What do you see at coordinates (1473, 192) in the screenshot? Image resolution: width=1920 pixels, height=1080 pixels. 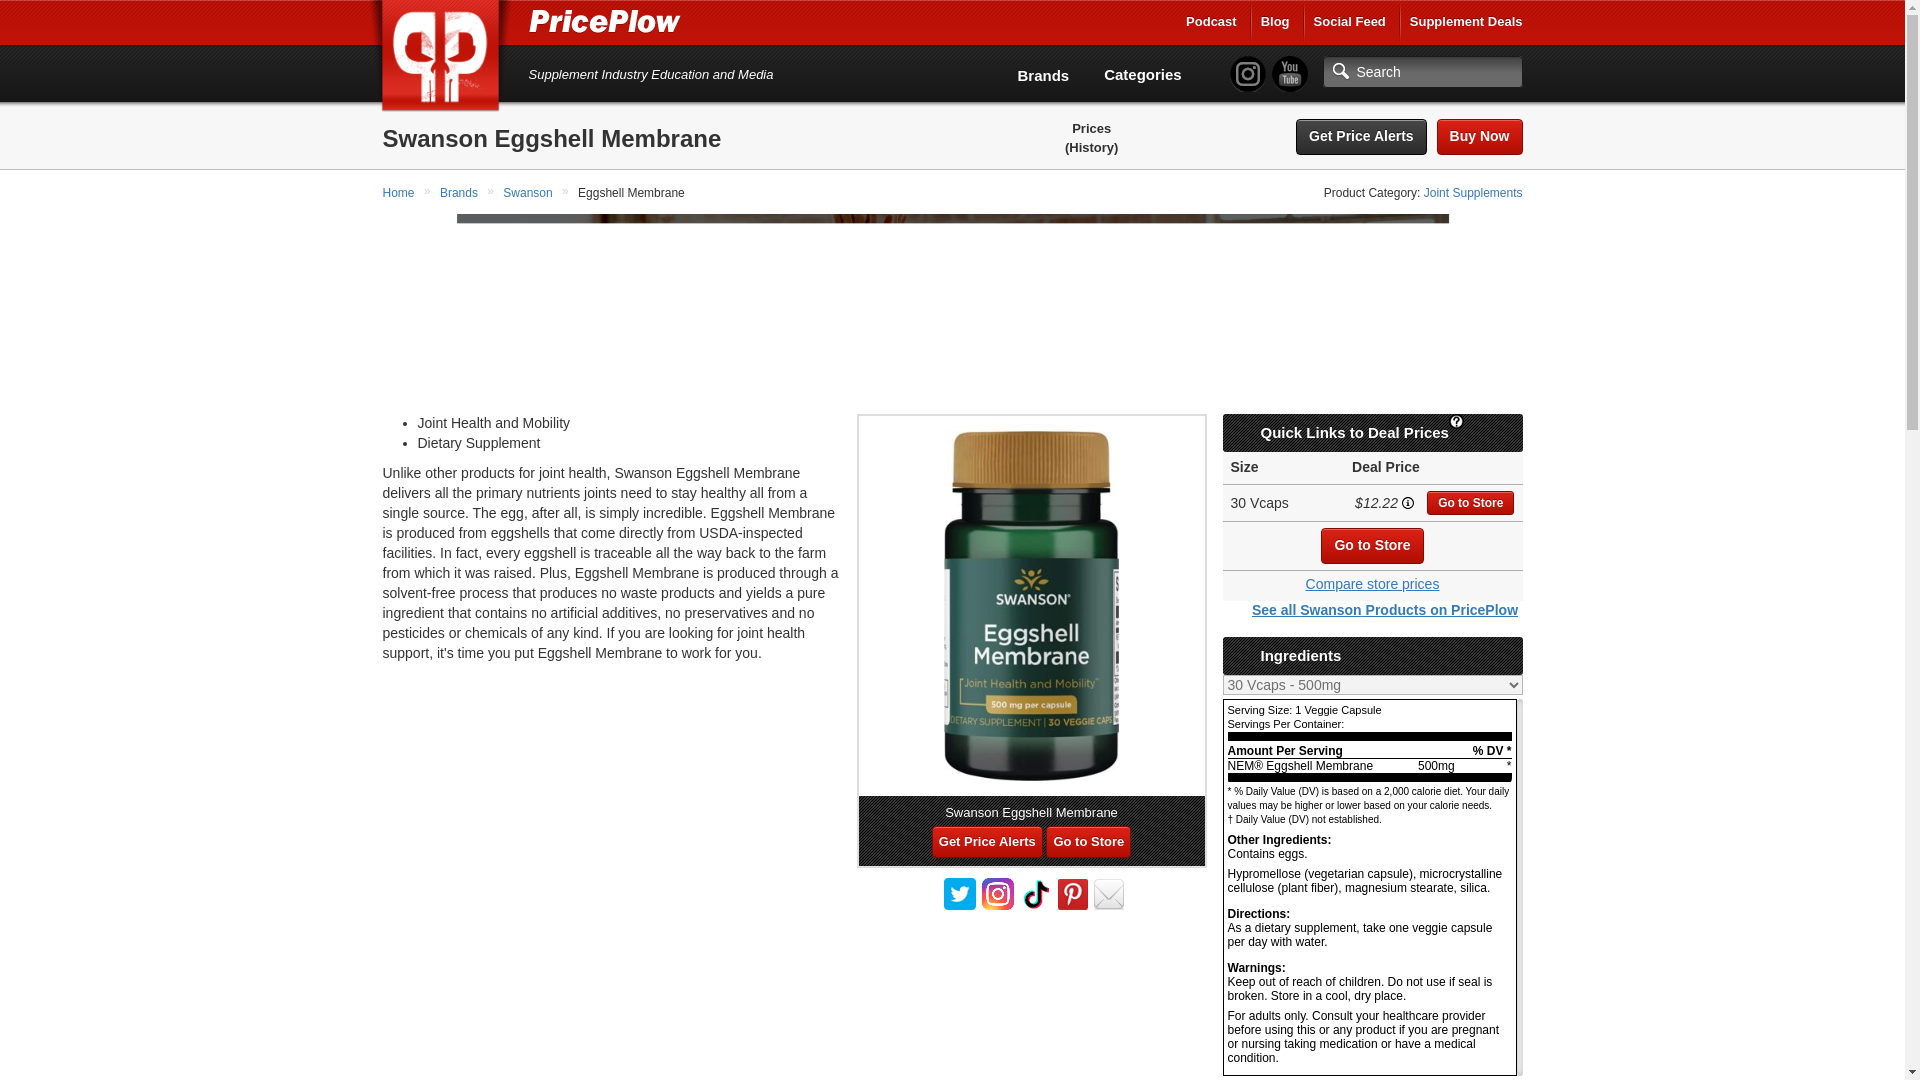 I see `Joint Supplements` at bounding box center [1473, 192].